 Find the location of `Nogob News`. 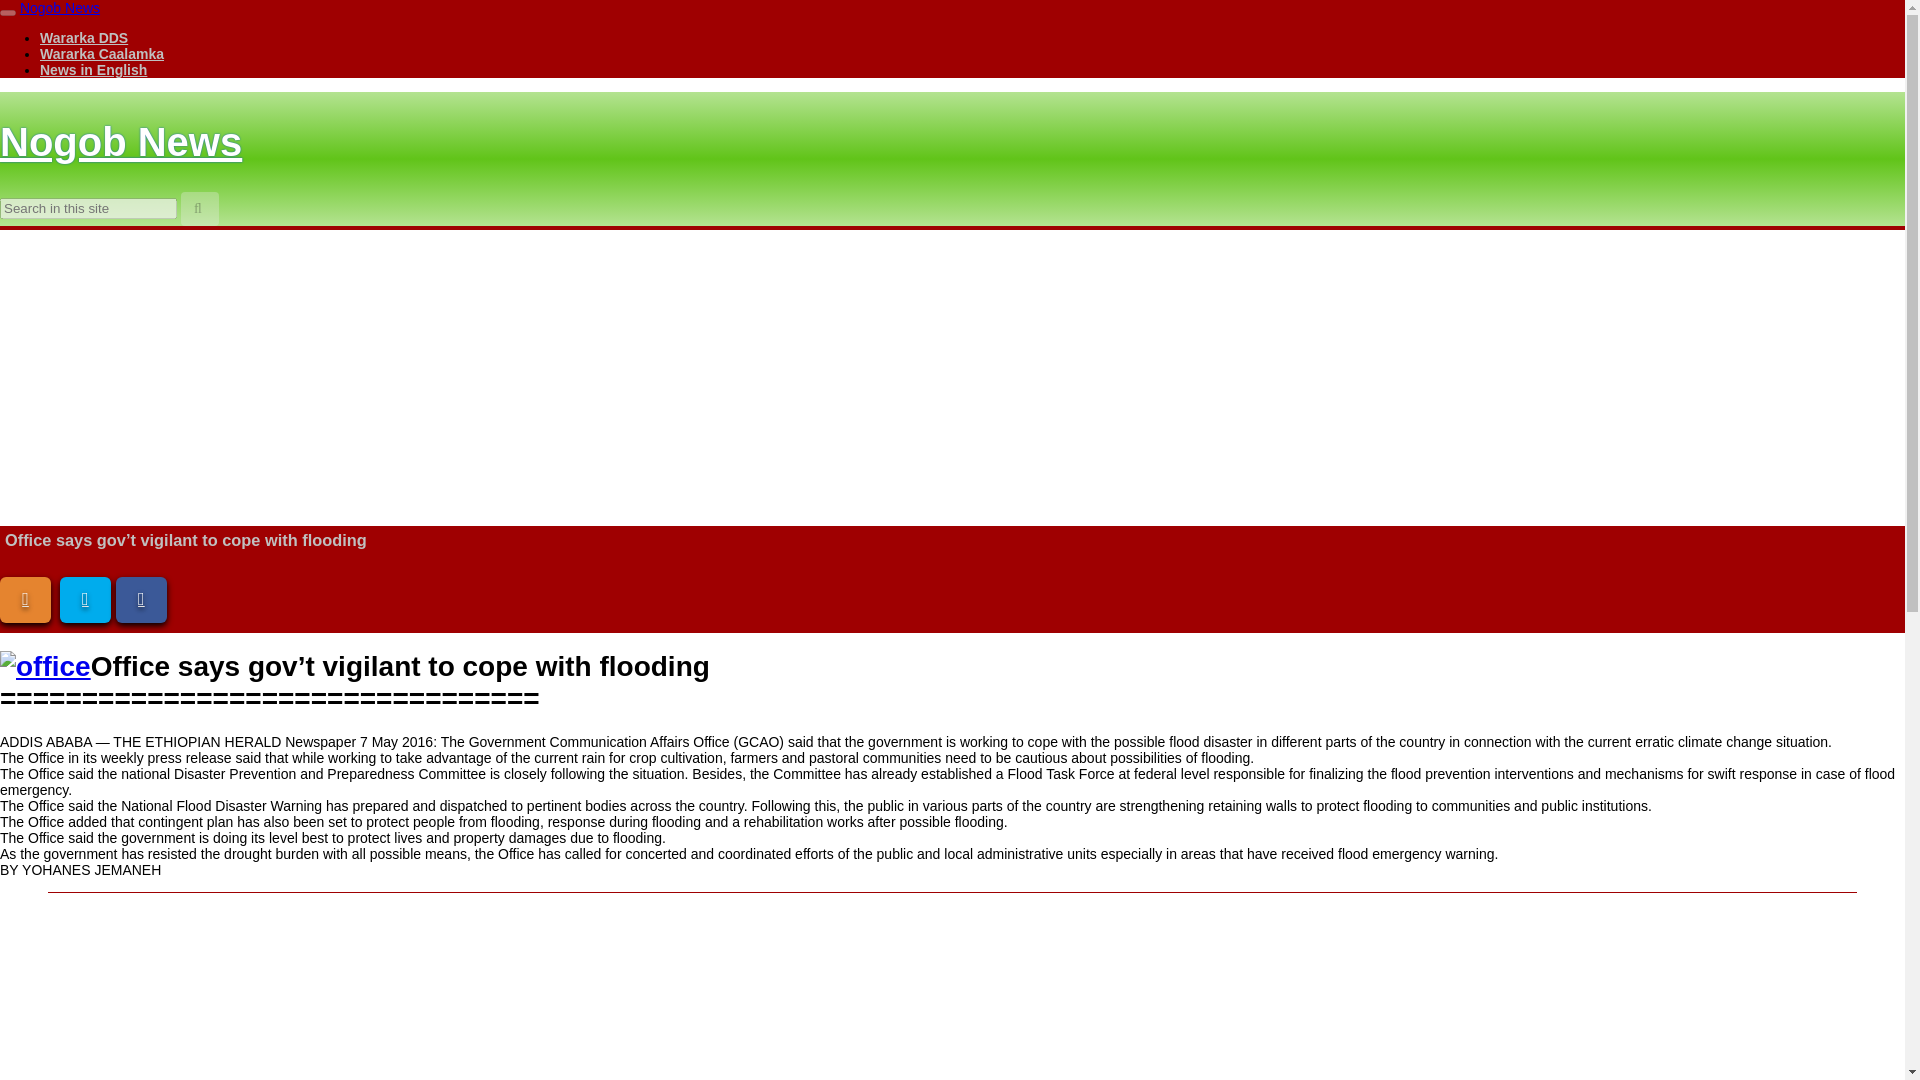

Nogob News is located at coordinates (59, 8).